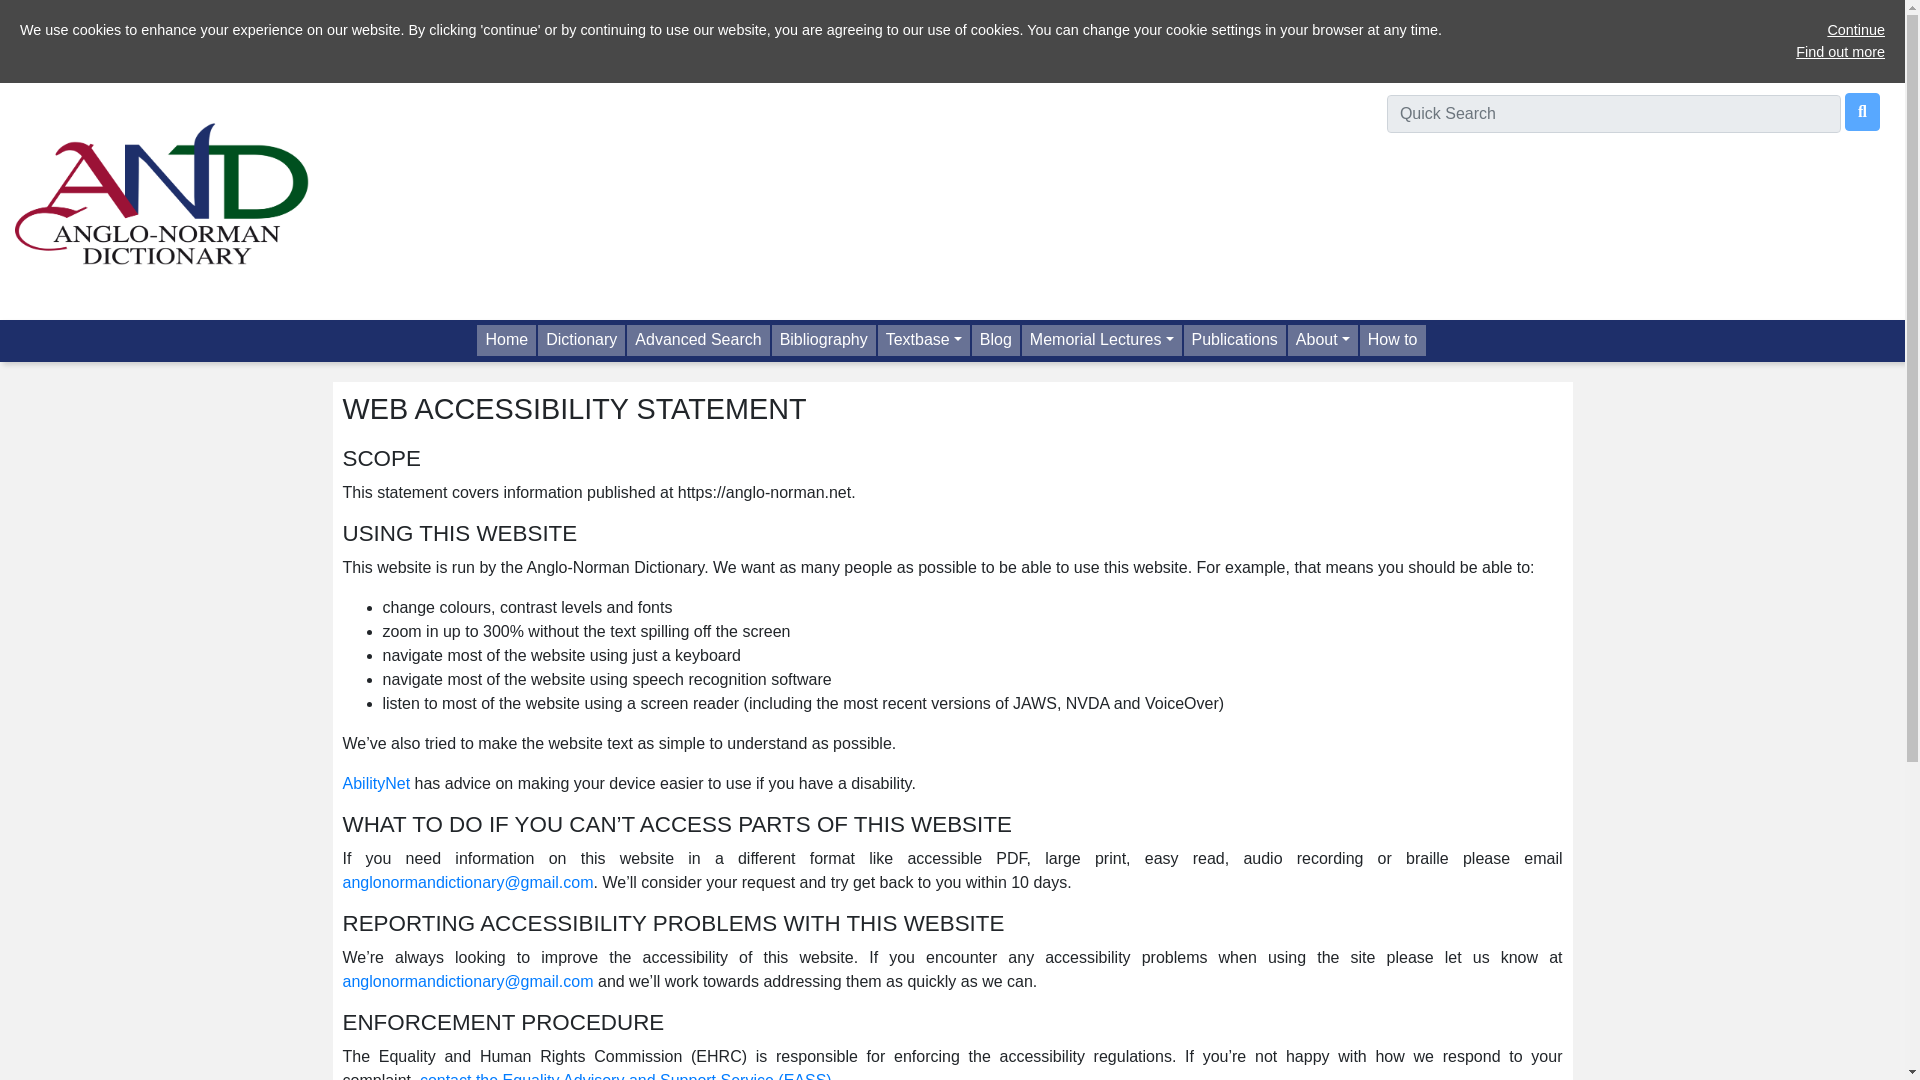  I want to click on Bibliography, so click(824, 340).